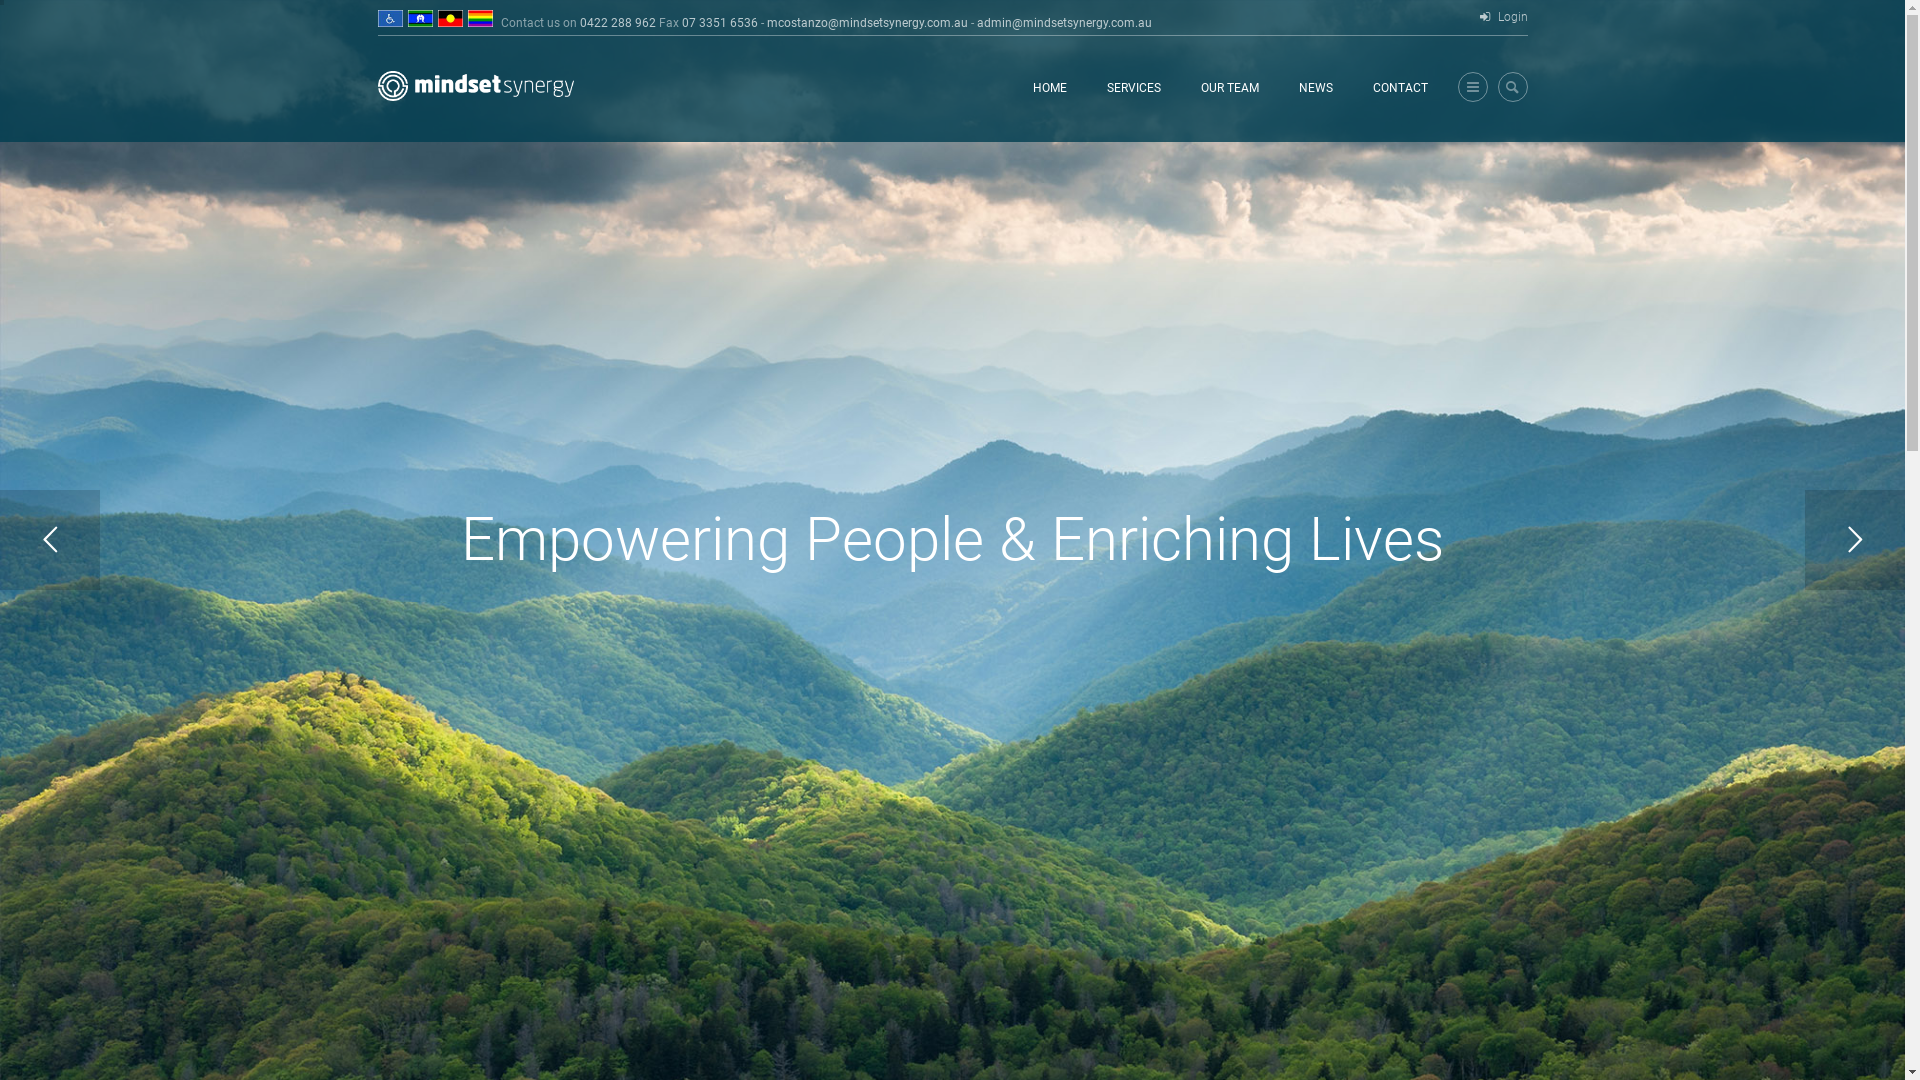 The height and width of the screenshot is (1080, 1920). Describe the element at coordinates (1064, 23) in the screenshot. I see `admin@mindsetsynergy.com.au` at that location.